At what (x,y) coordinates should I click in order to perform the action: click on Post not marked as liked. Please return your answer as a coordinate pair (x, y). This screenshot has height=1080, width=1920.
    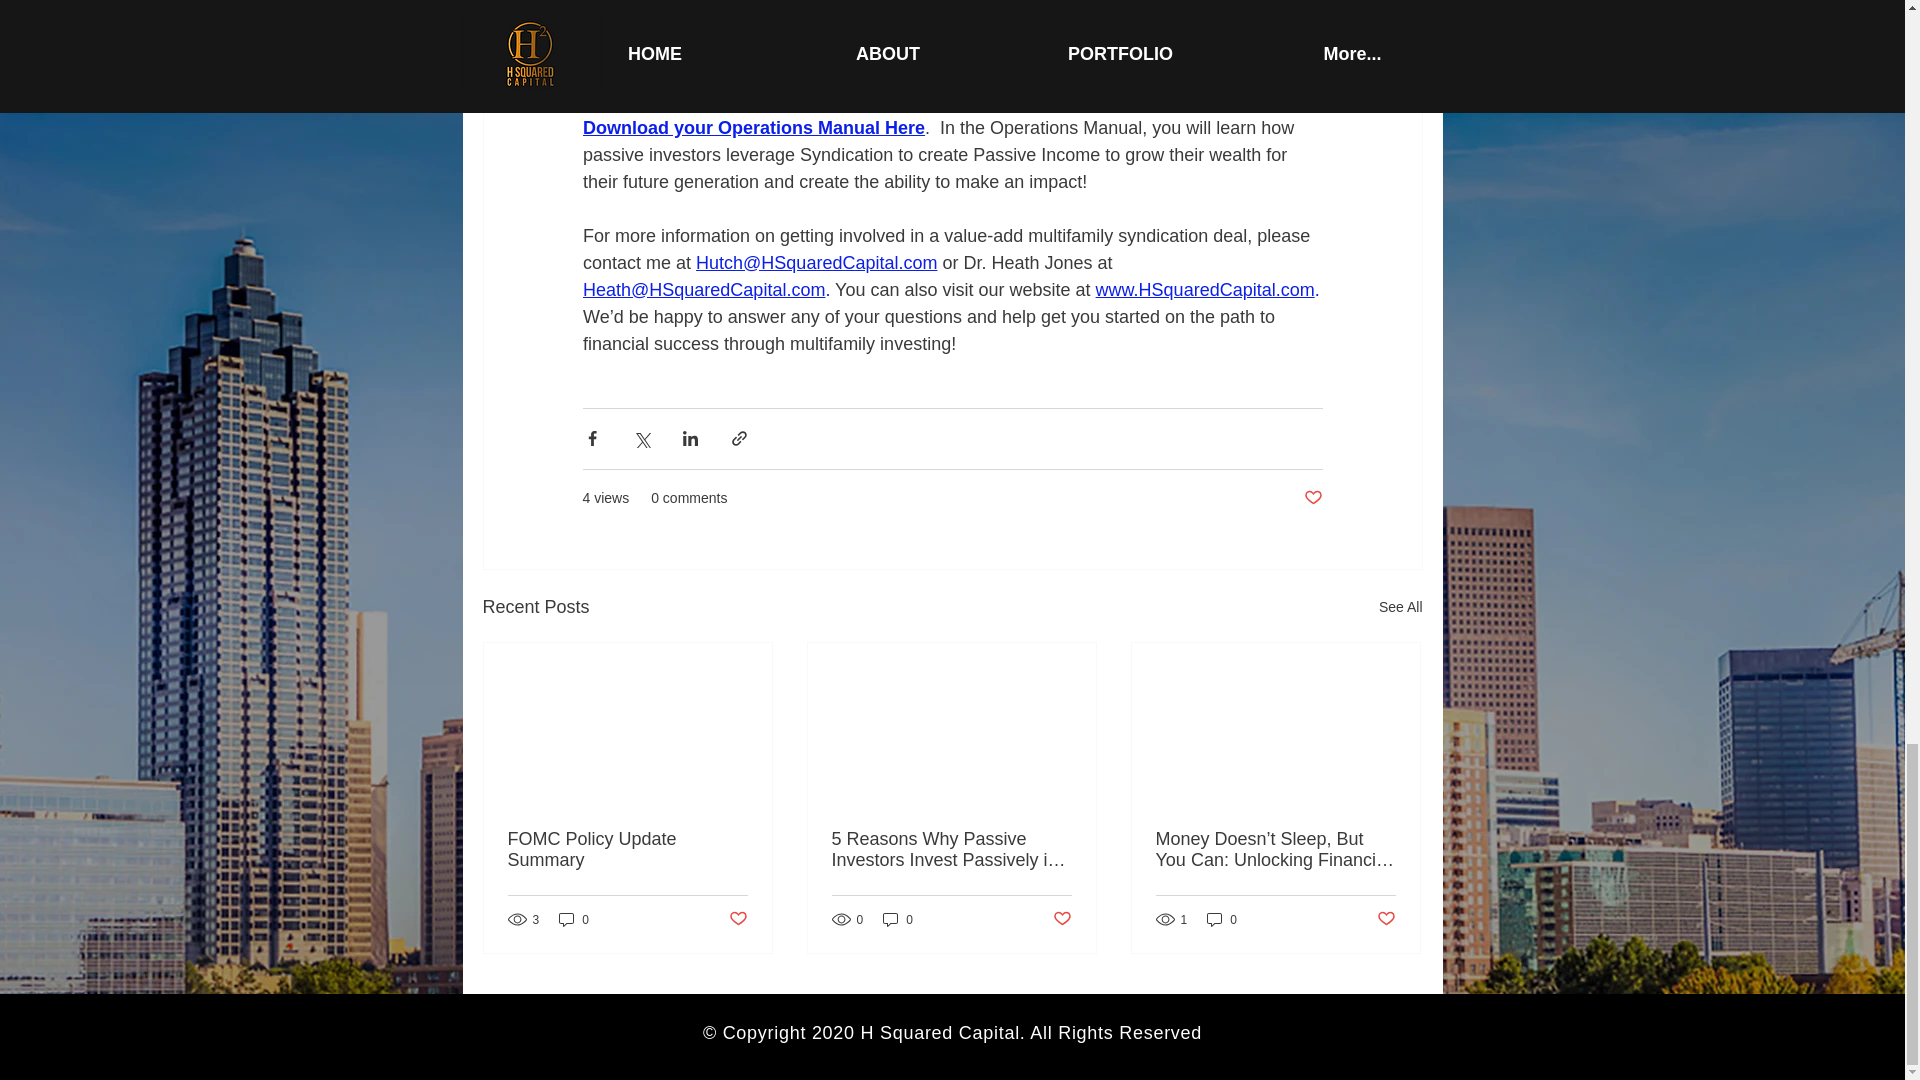
    Looking at the image, I should click on (736, 919).